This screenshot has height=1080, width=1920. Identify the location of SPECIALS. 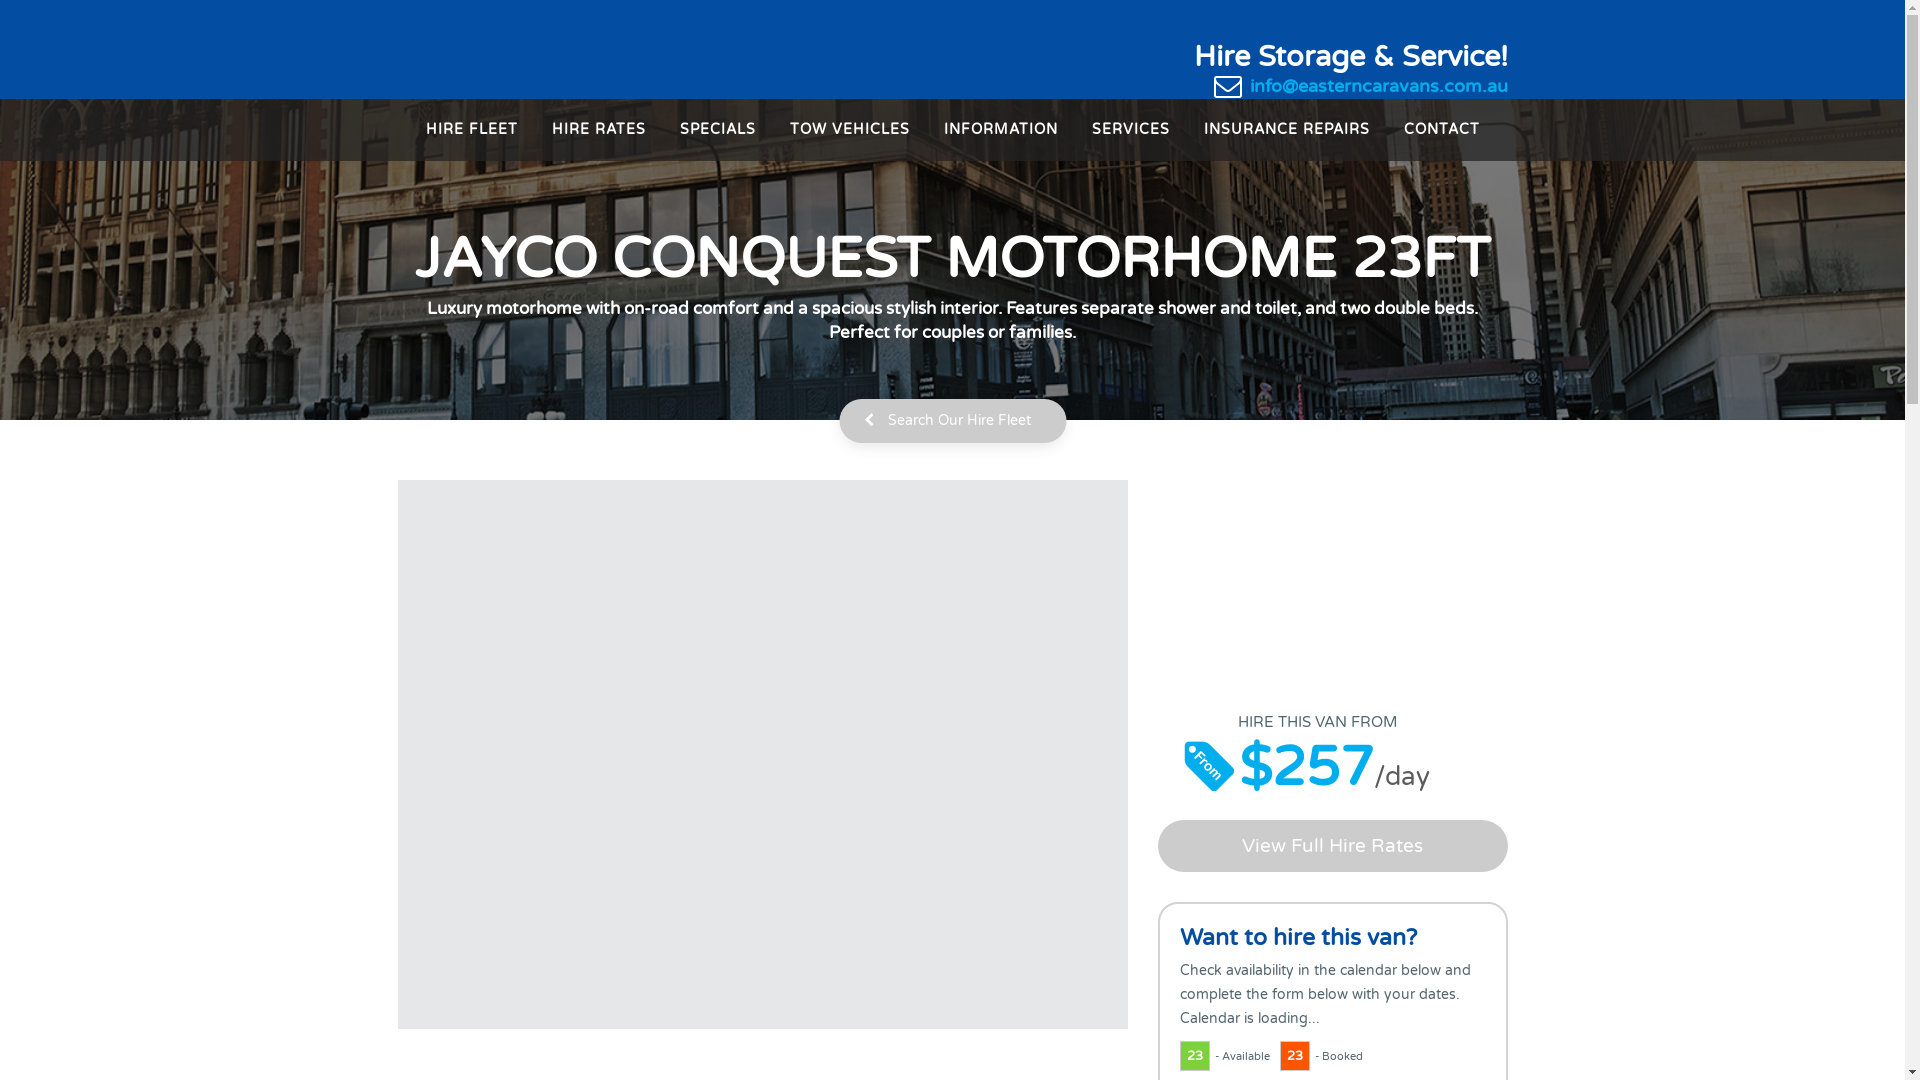
(717, 140).